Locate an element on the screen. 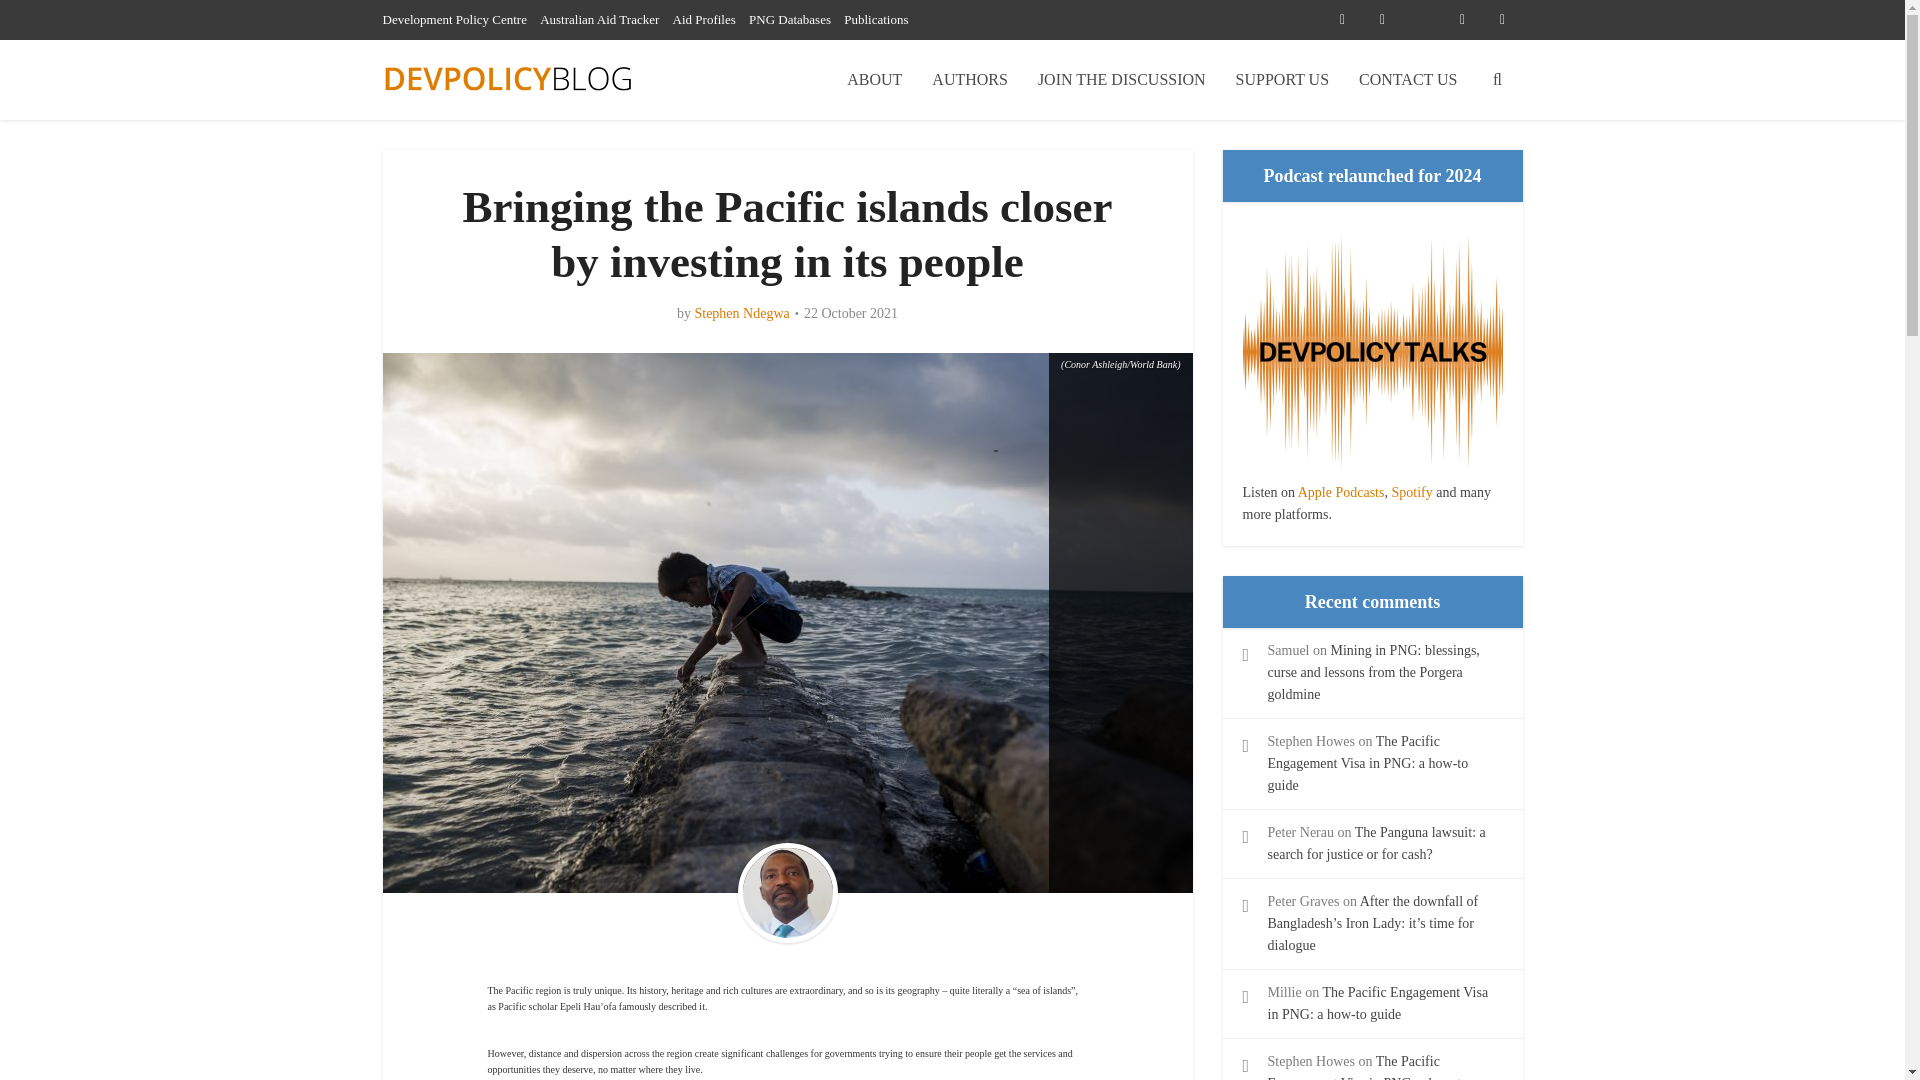 This screenshot has height=1080, width=1920. Aid Profiles is located at coordinates (704, 19).